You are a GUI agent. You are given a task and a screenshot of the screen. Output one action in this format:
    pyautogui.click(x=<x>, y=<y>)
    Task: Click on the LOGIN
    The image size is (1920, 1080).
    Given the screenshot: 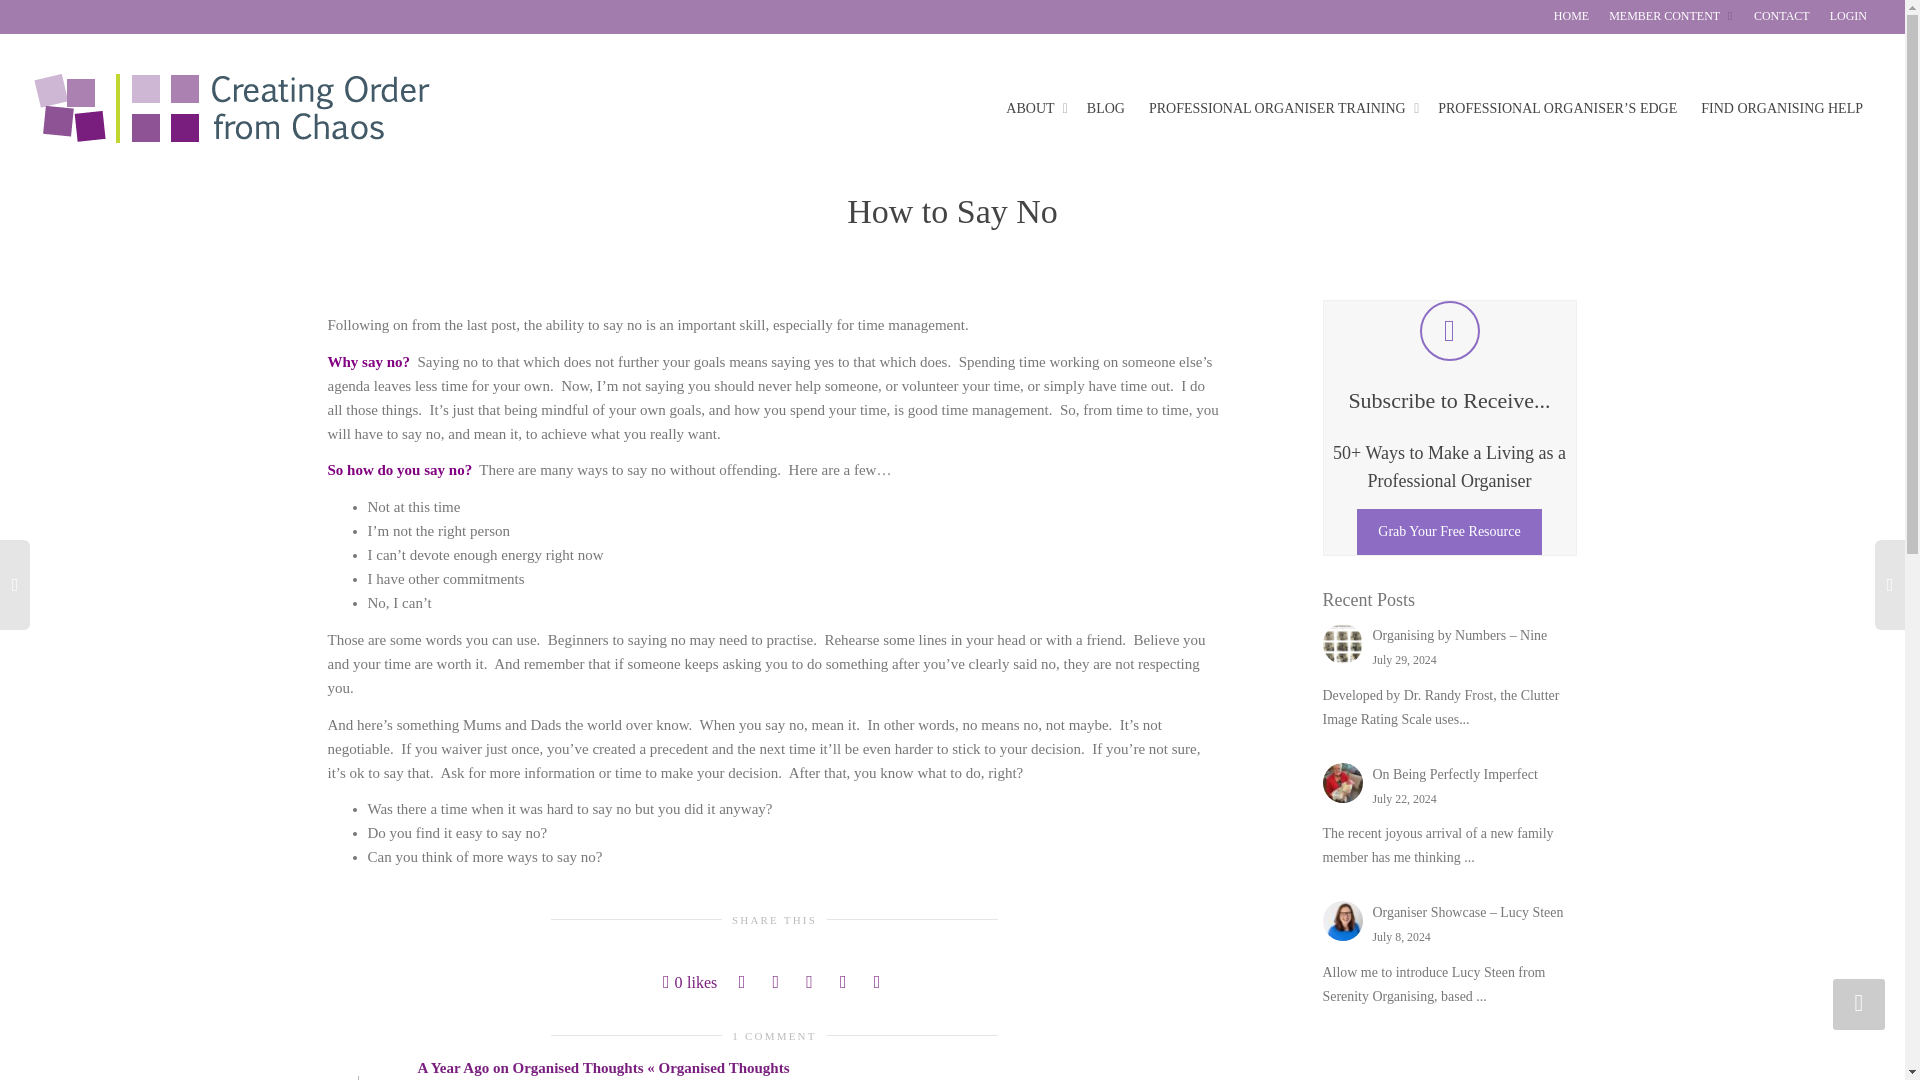 What is the action you would take?
    pyautogui.click(x=1848, y=16)
    